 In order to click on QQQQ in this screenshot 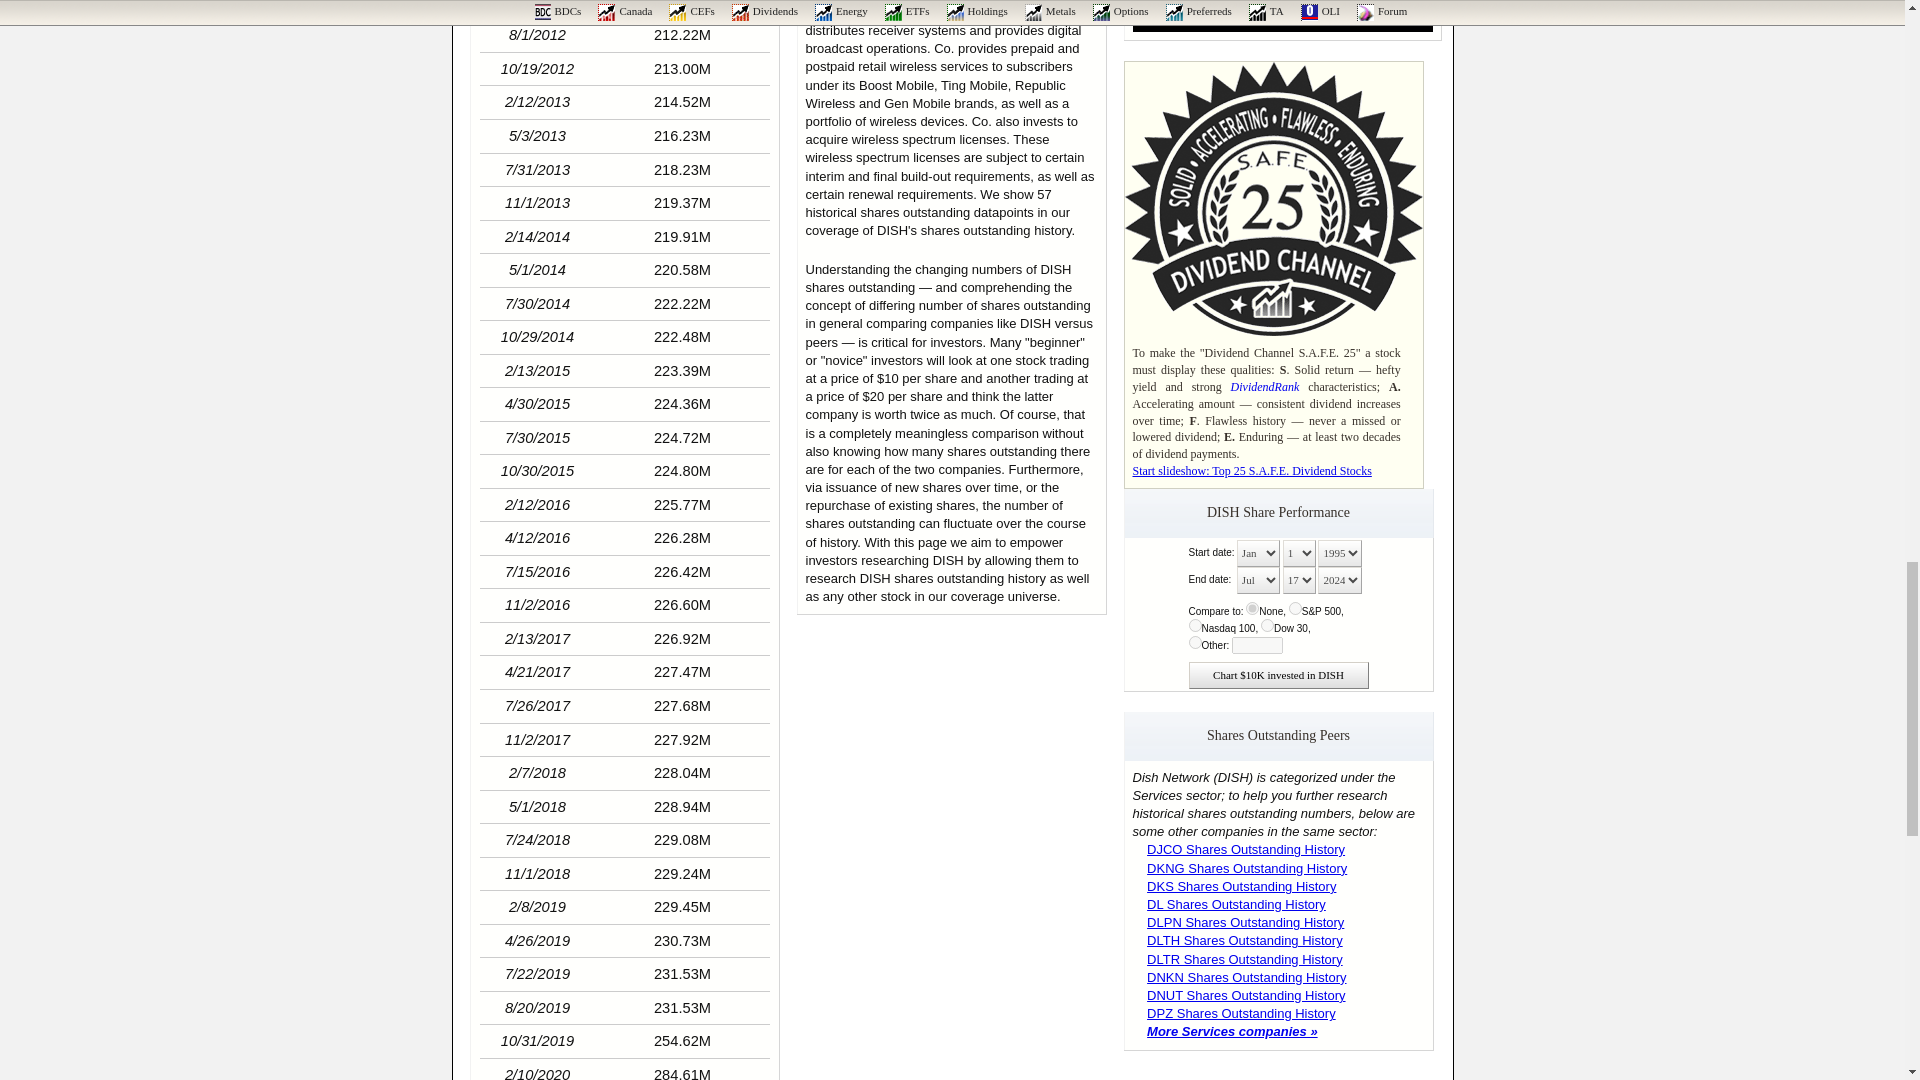, I will do `click(1194, 624)`.